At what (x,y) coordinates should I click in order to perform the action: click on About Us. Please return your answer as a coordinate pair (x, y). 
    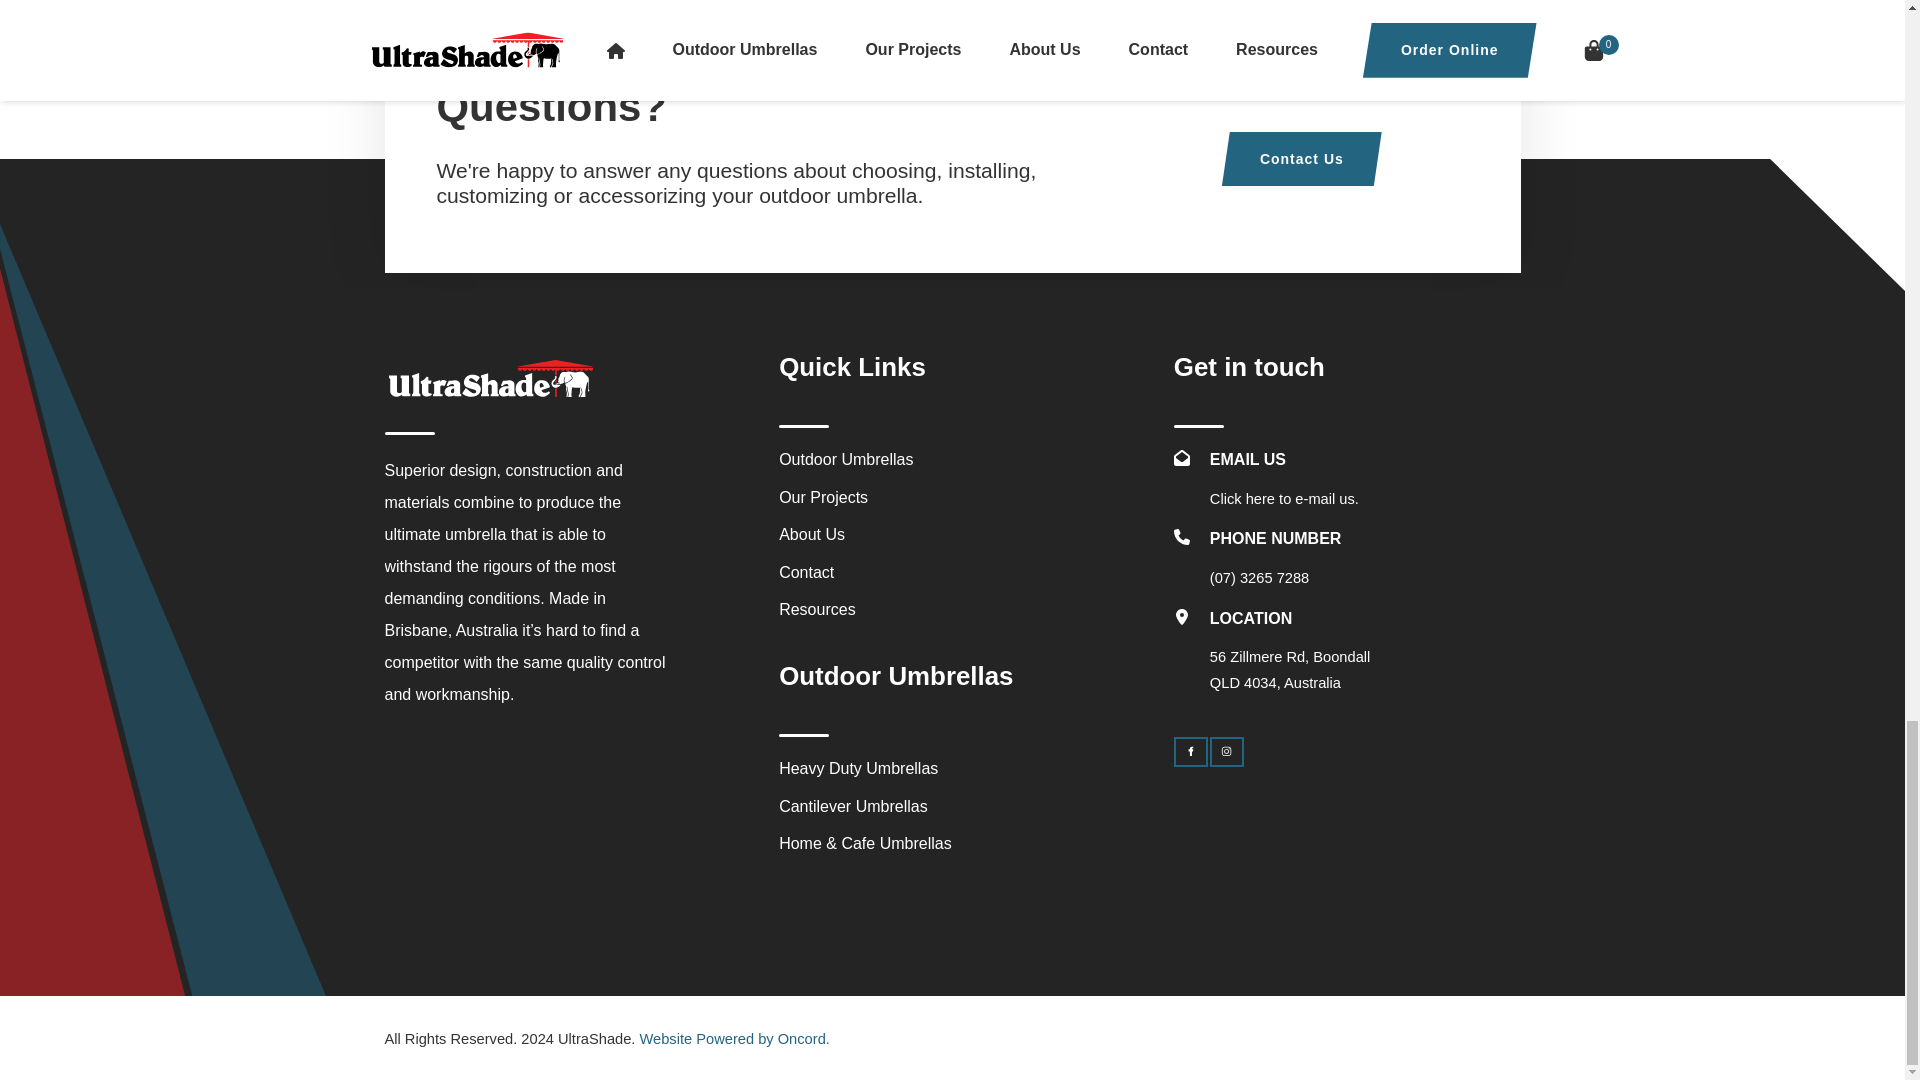
    Looking at the image, I should click on (812, 534).